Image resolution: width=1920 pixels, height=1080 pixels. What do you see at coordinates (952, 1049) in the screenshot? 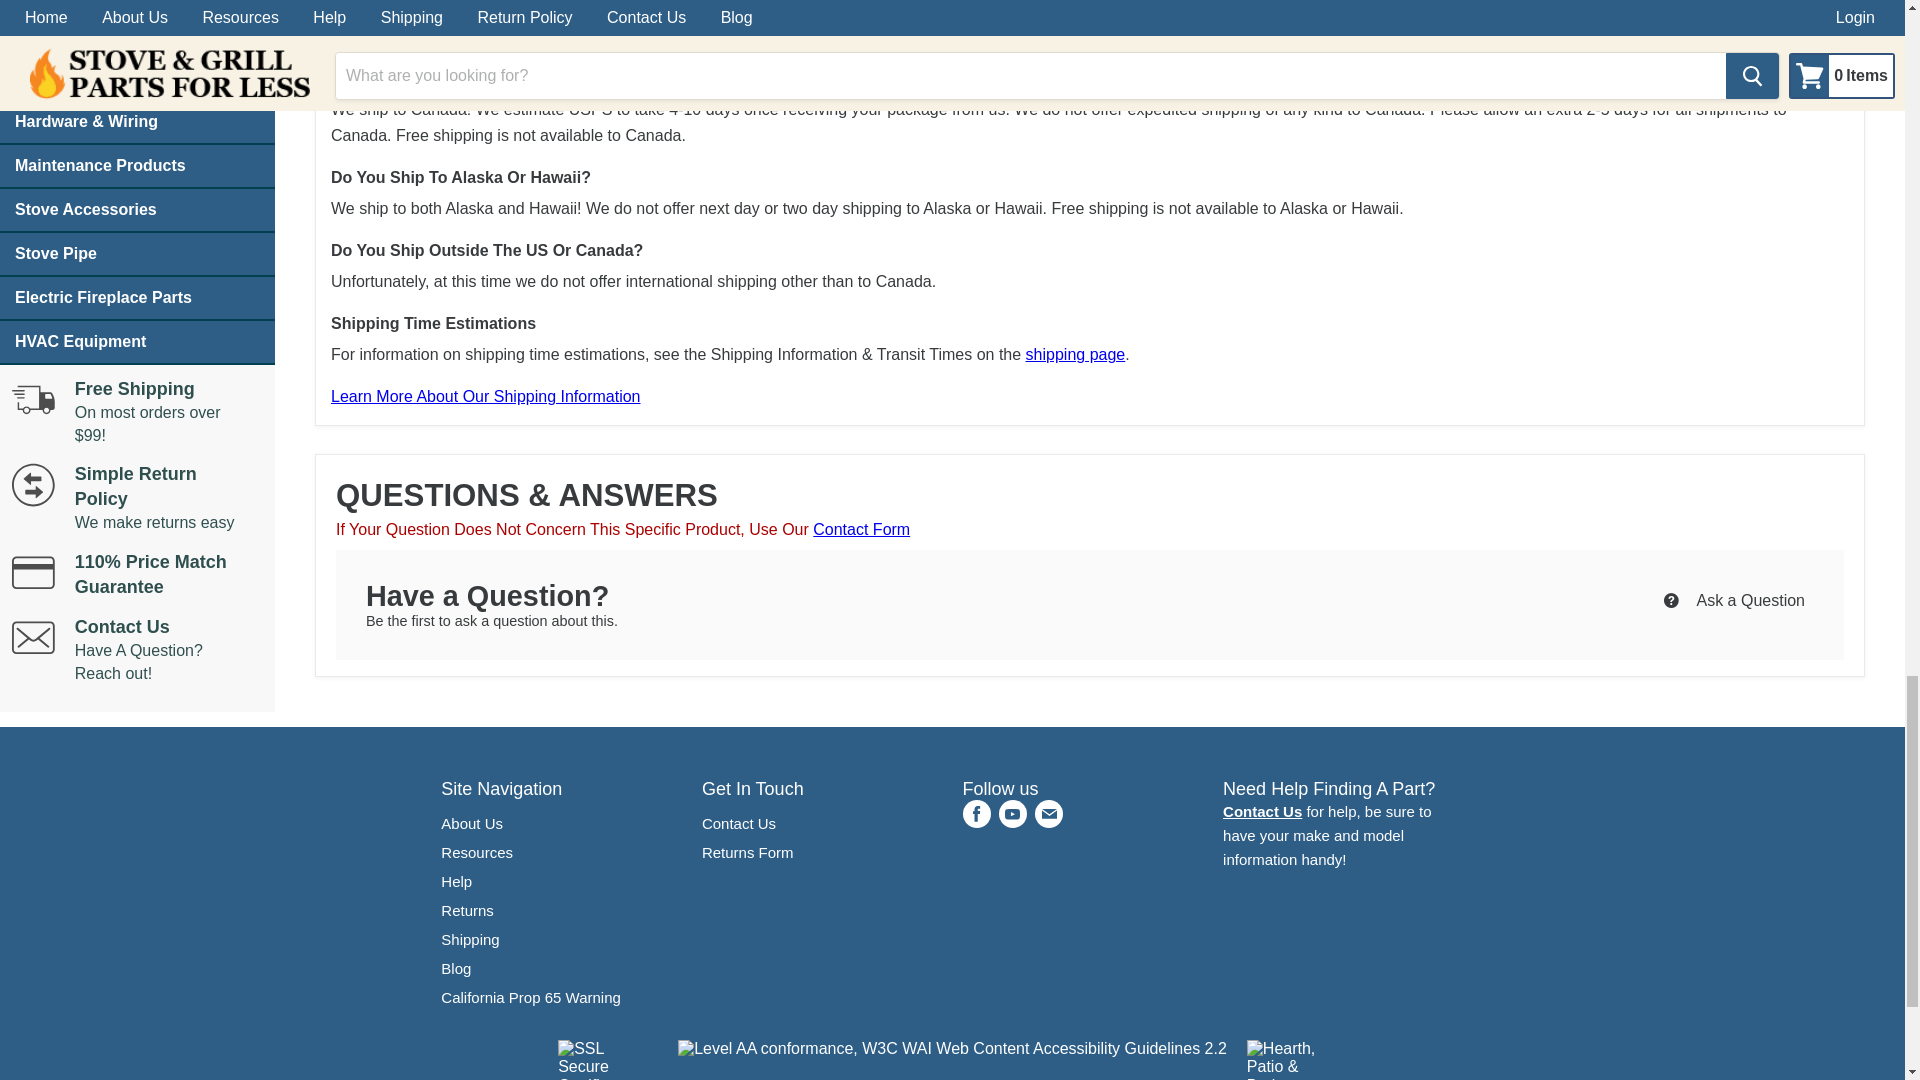
I see `Explanation of WCAG 2 Level AA conformance` at bounding box center [952, 1049].